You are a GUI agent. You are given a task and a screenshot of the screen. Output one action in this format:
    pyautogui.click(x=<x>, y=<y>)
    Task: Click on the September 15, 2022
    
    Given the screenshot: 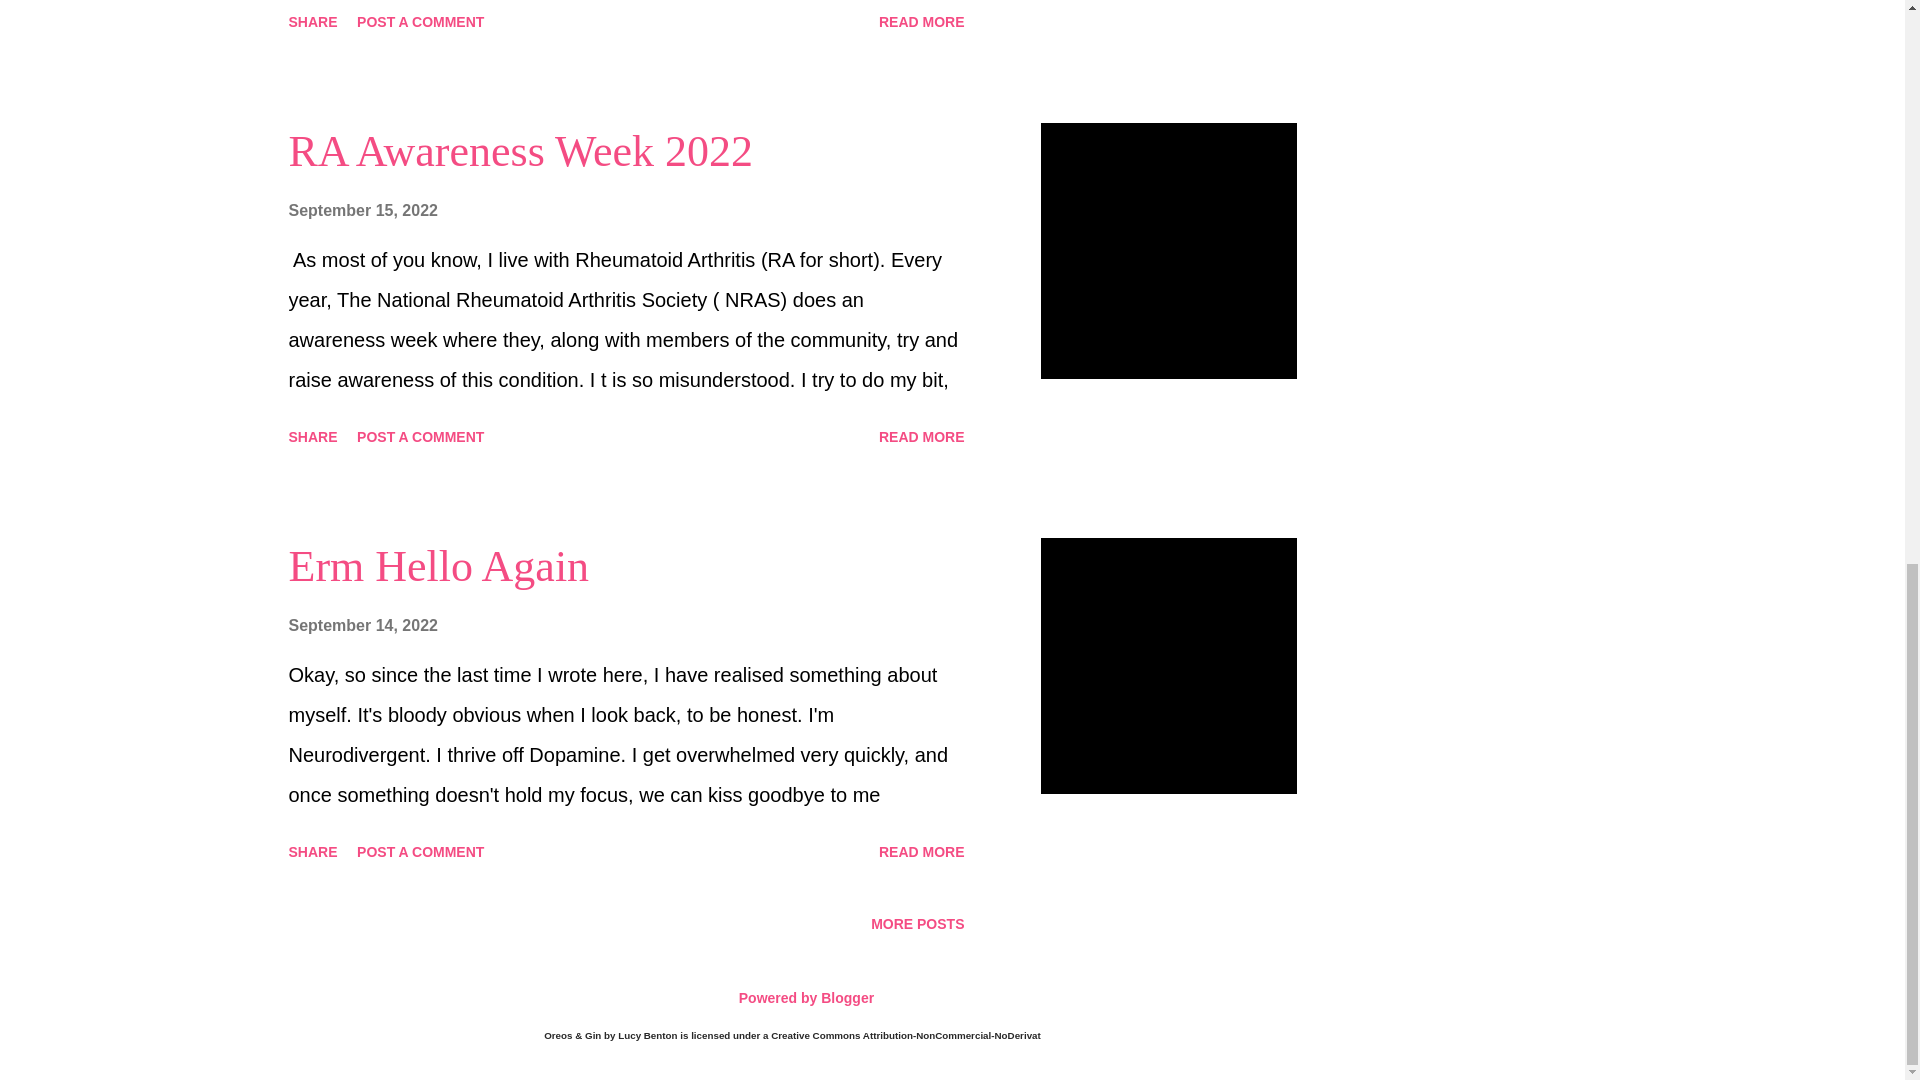 What is the action you would take?
    pyautogui.click(x=362, y=210)
    